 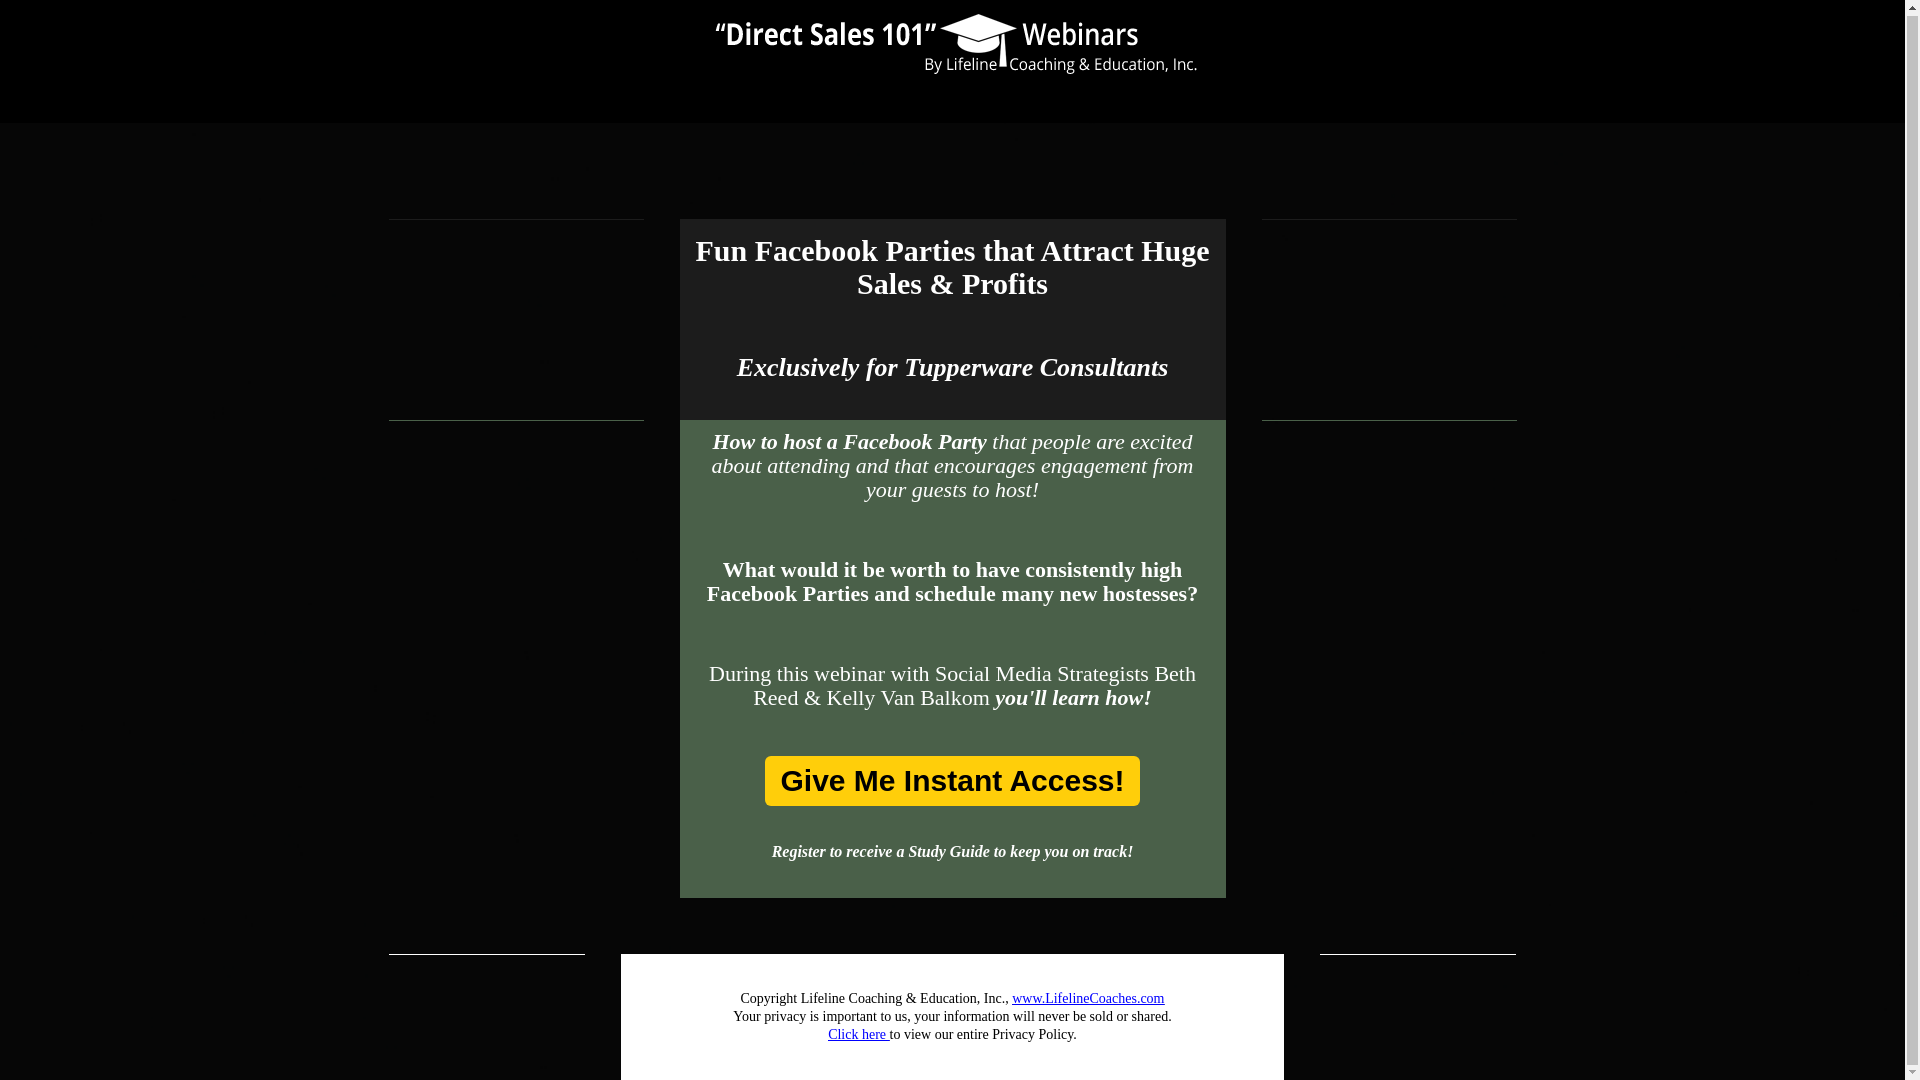 What do you see at coordinates (952, 42) in the screenshot?
I see `Direct Sales 101 Webinar` at bounding box center [952, 42].